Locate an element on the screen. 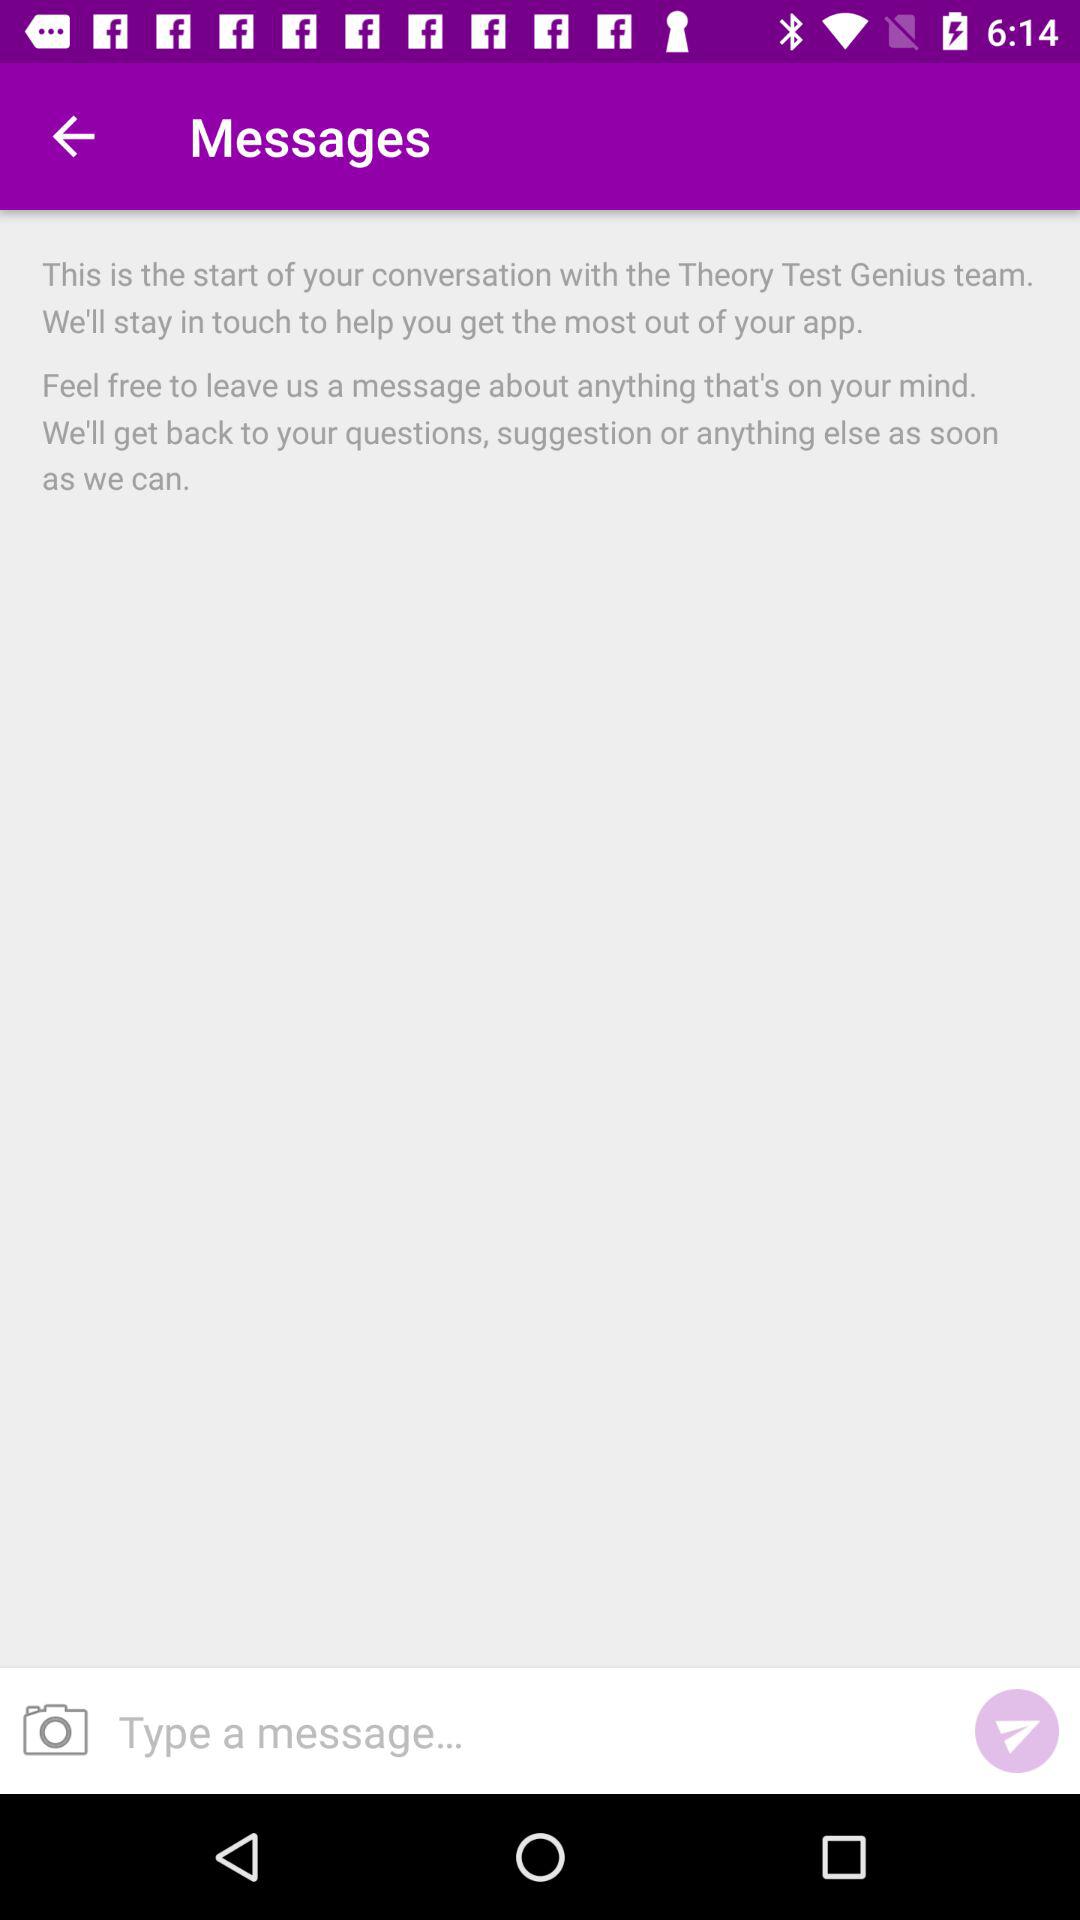 The image size is (1080, 1920). flip until feel free to icon is located at coordinates (540, 430).